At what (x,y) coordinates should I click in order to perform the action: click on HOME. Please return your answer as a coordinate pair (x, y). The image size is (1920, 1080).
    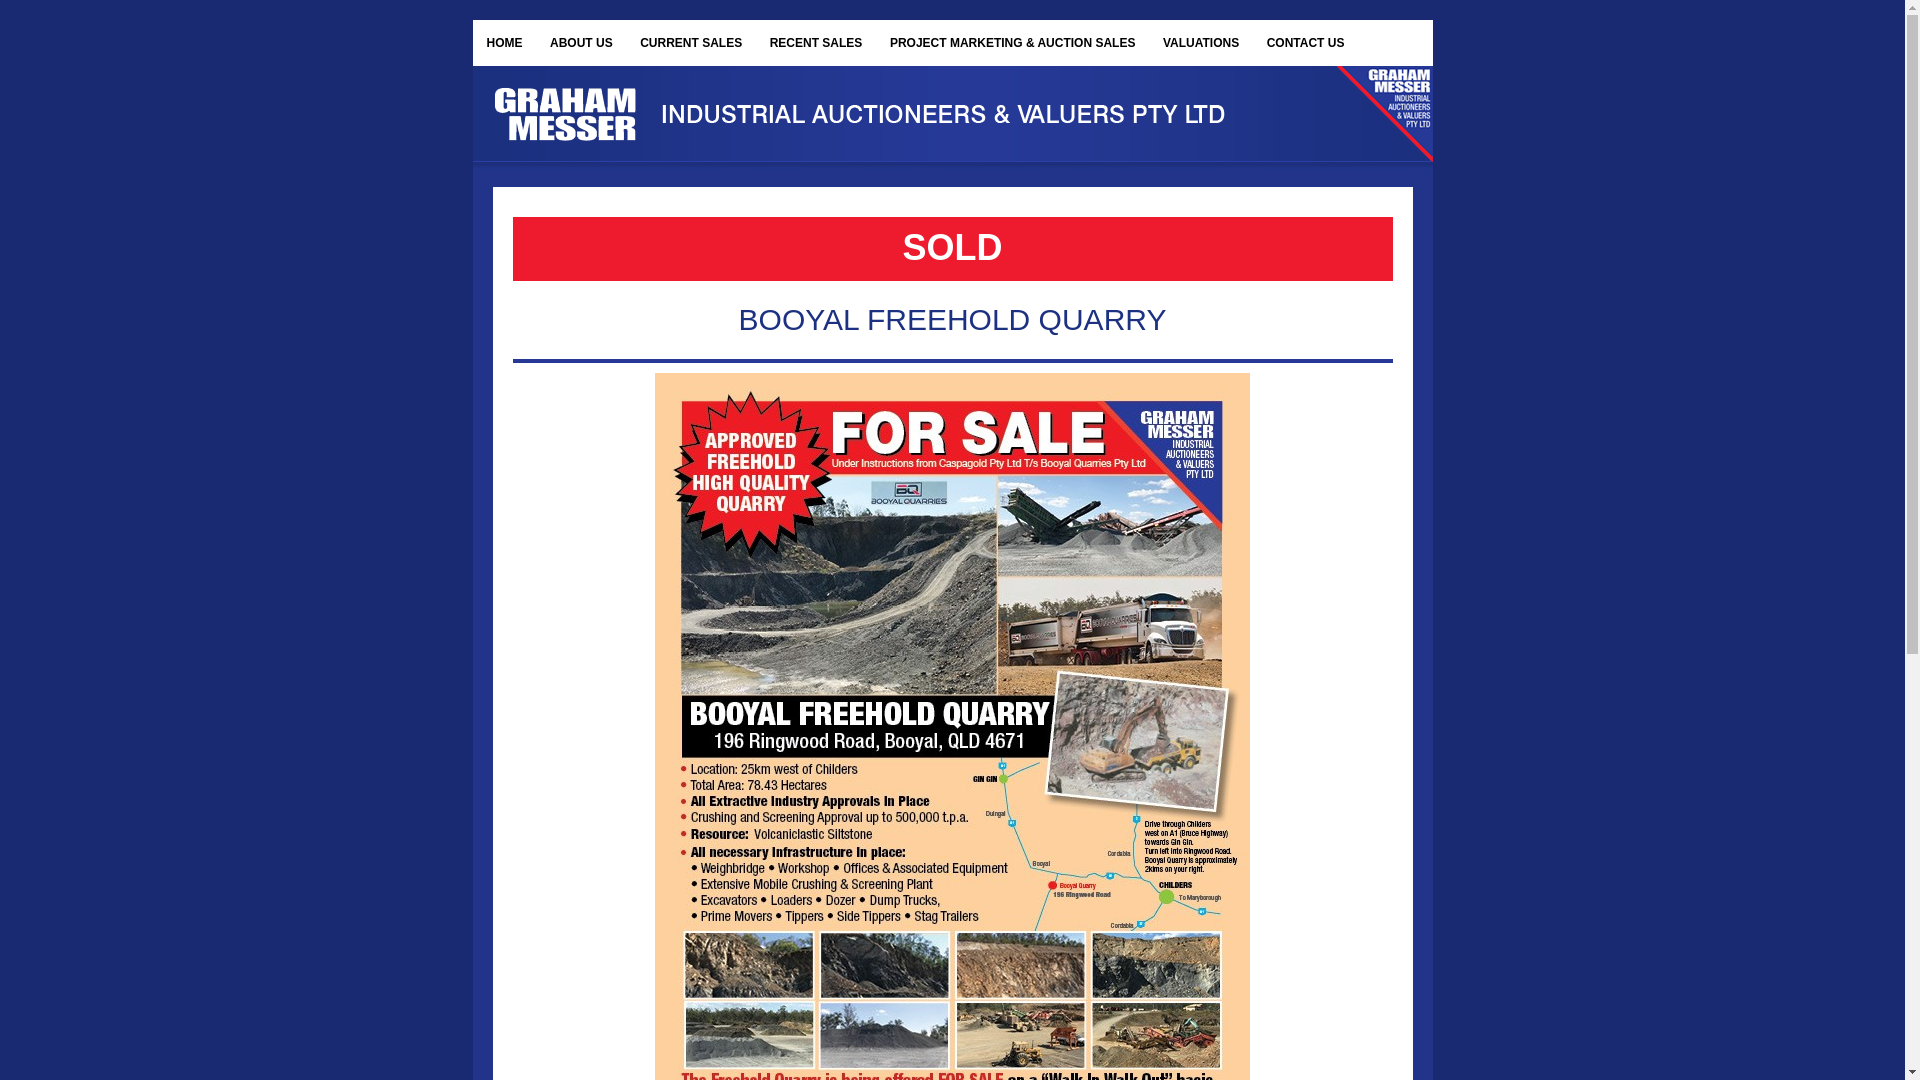
    Looking at the image, I should click on (504, 43).